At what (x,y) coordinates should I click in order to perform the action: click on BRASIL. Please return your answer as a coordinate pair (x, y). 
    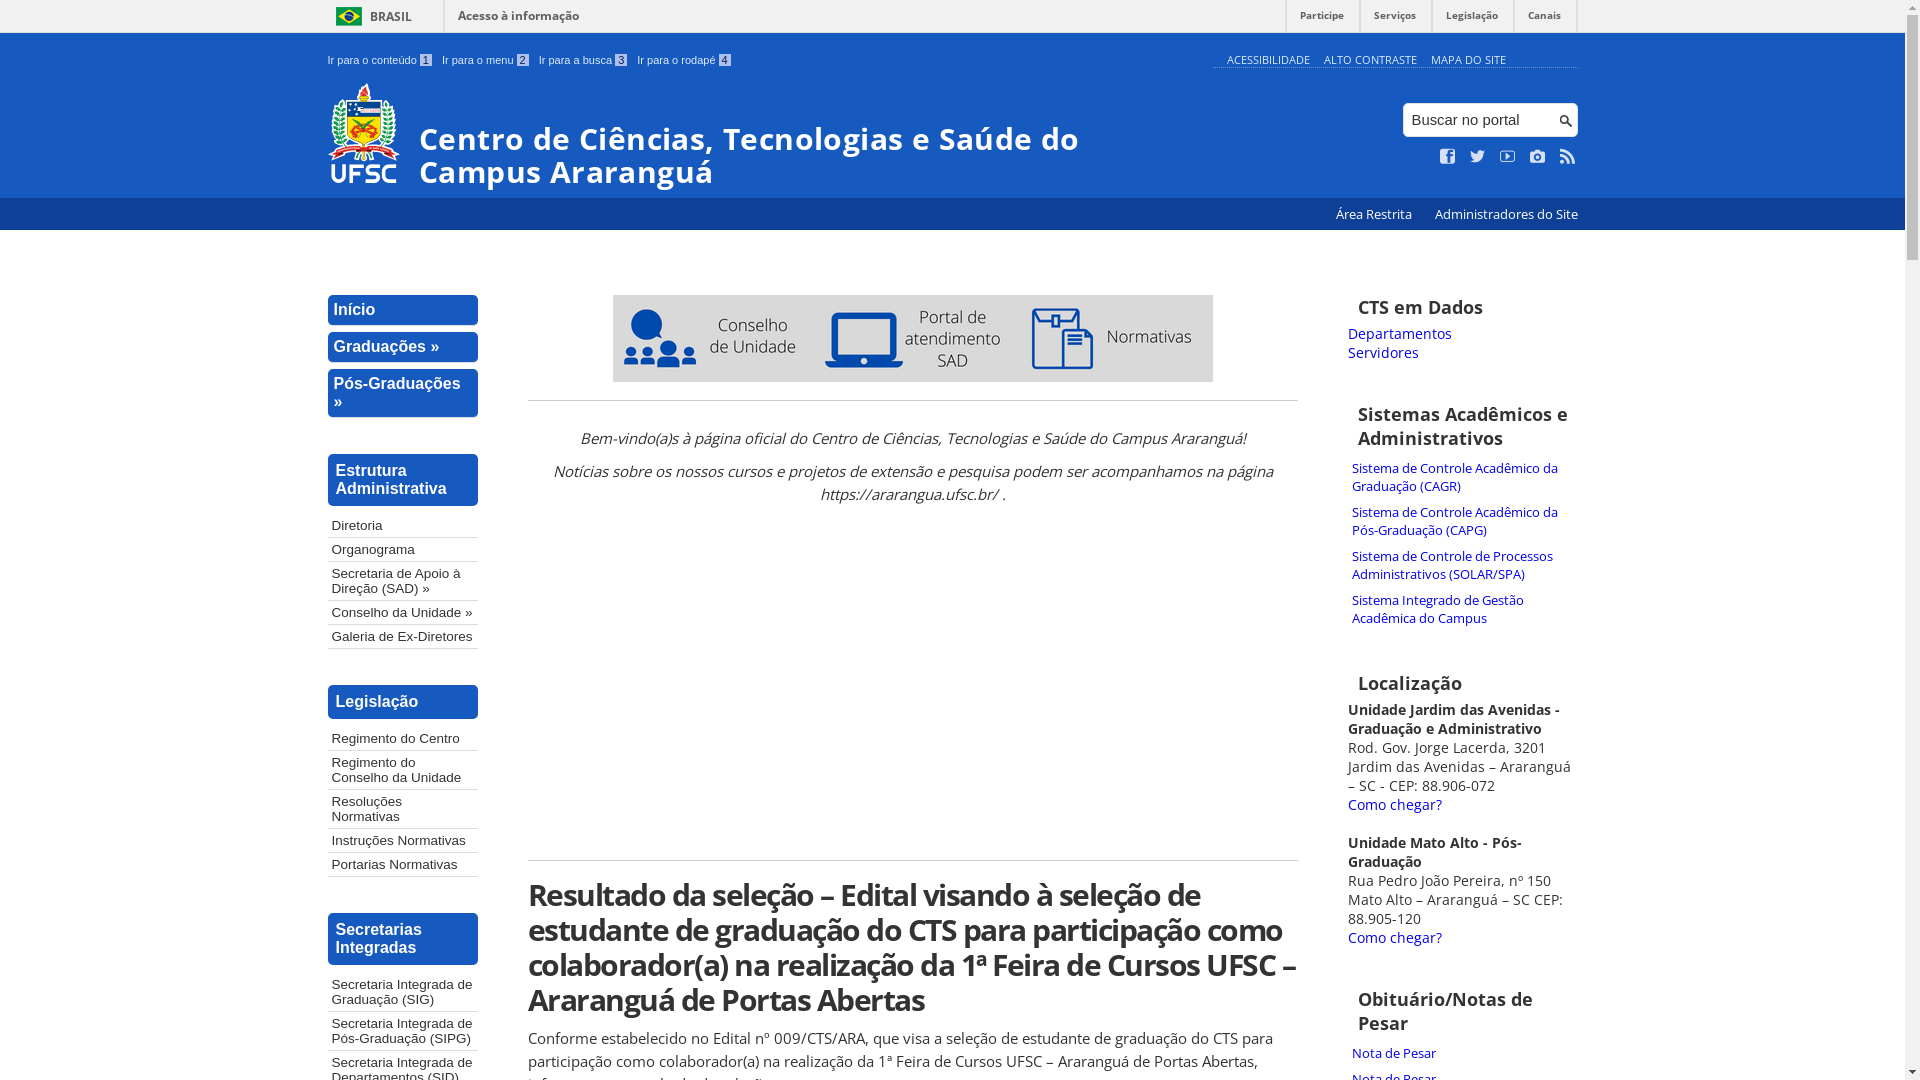
    Looking at the image, I should click on (370, 16).